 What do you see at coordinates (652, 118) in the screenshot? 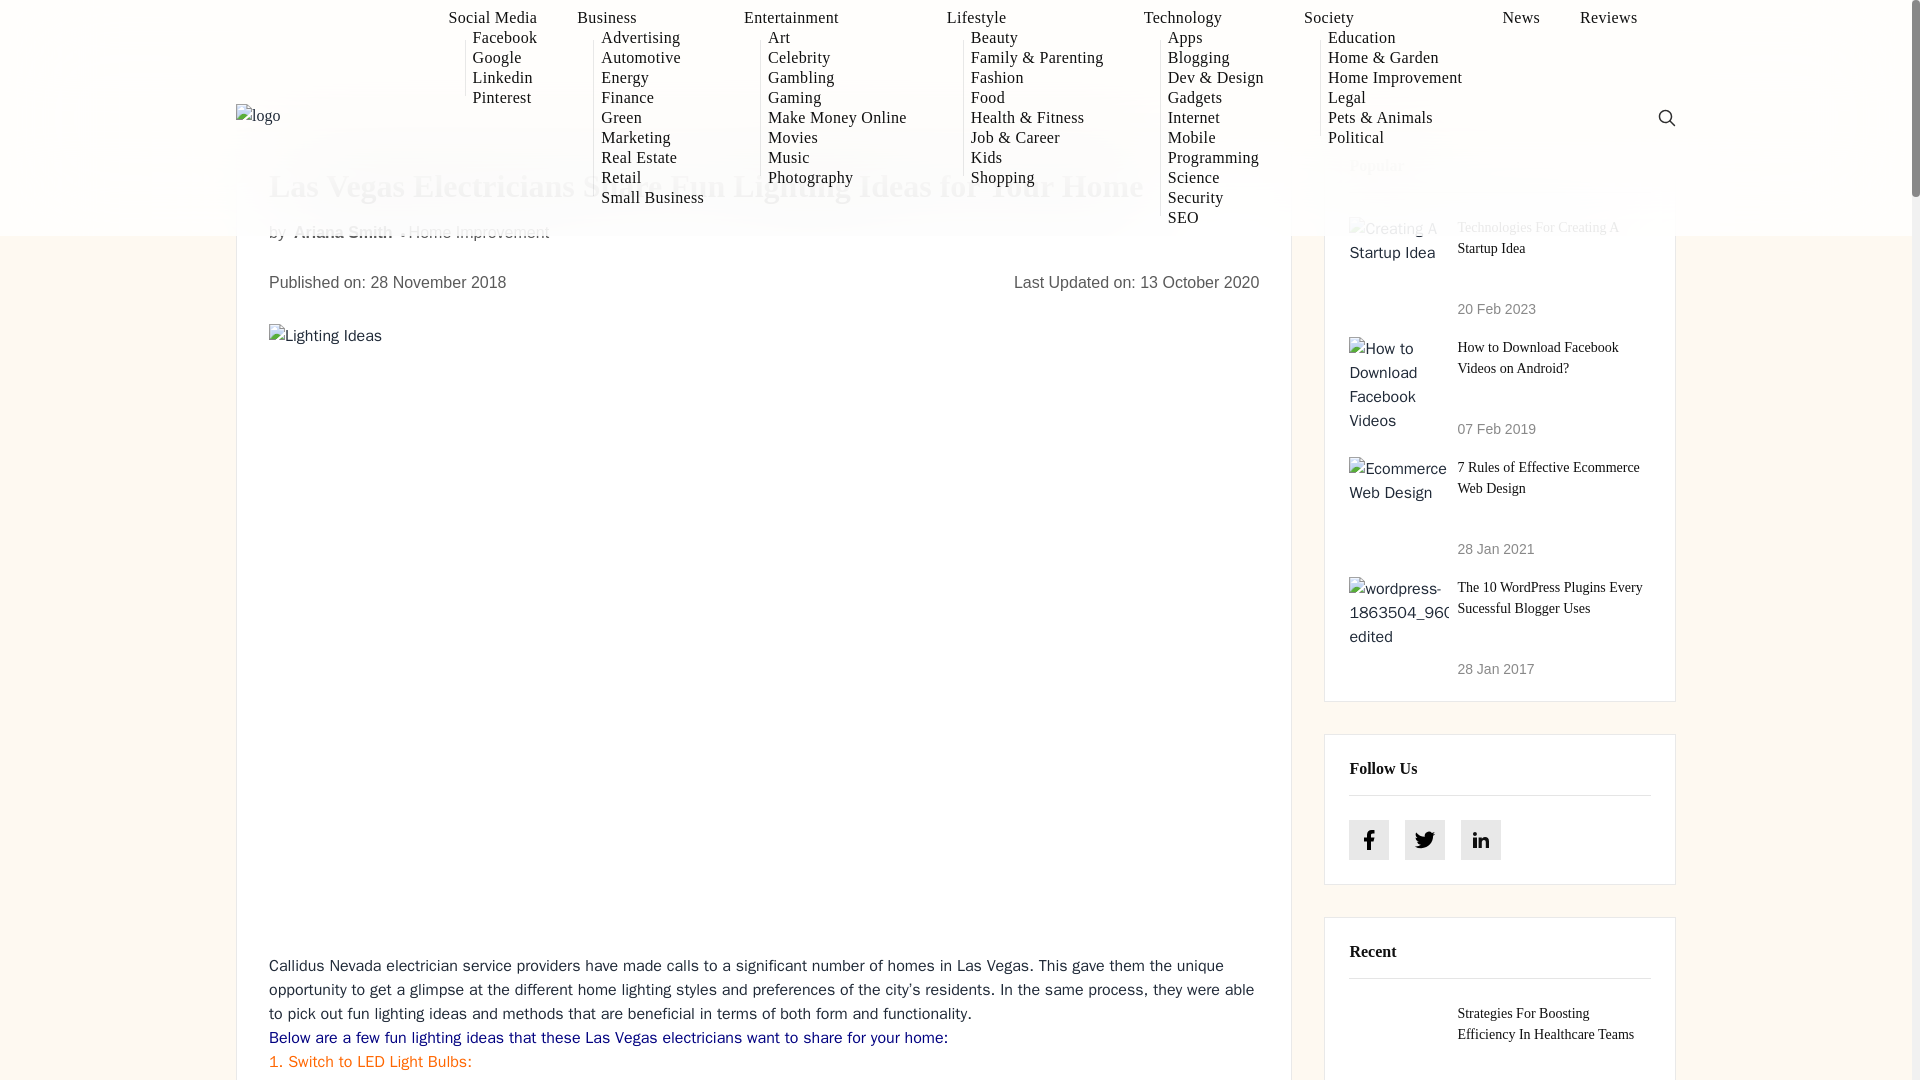
I see `Green` at bounding box center [652, 118].